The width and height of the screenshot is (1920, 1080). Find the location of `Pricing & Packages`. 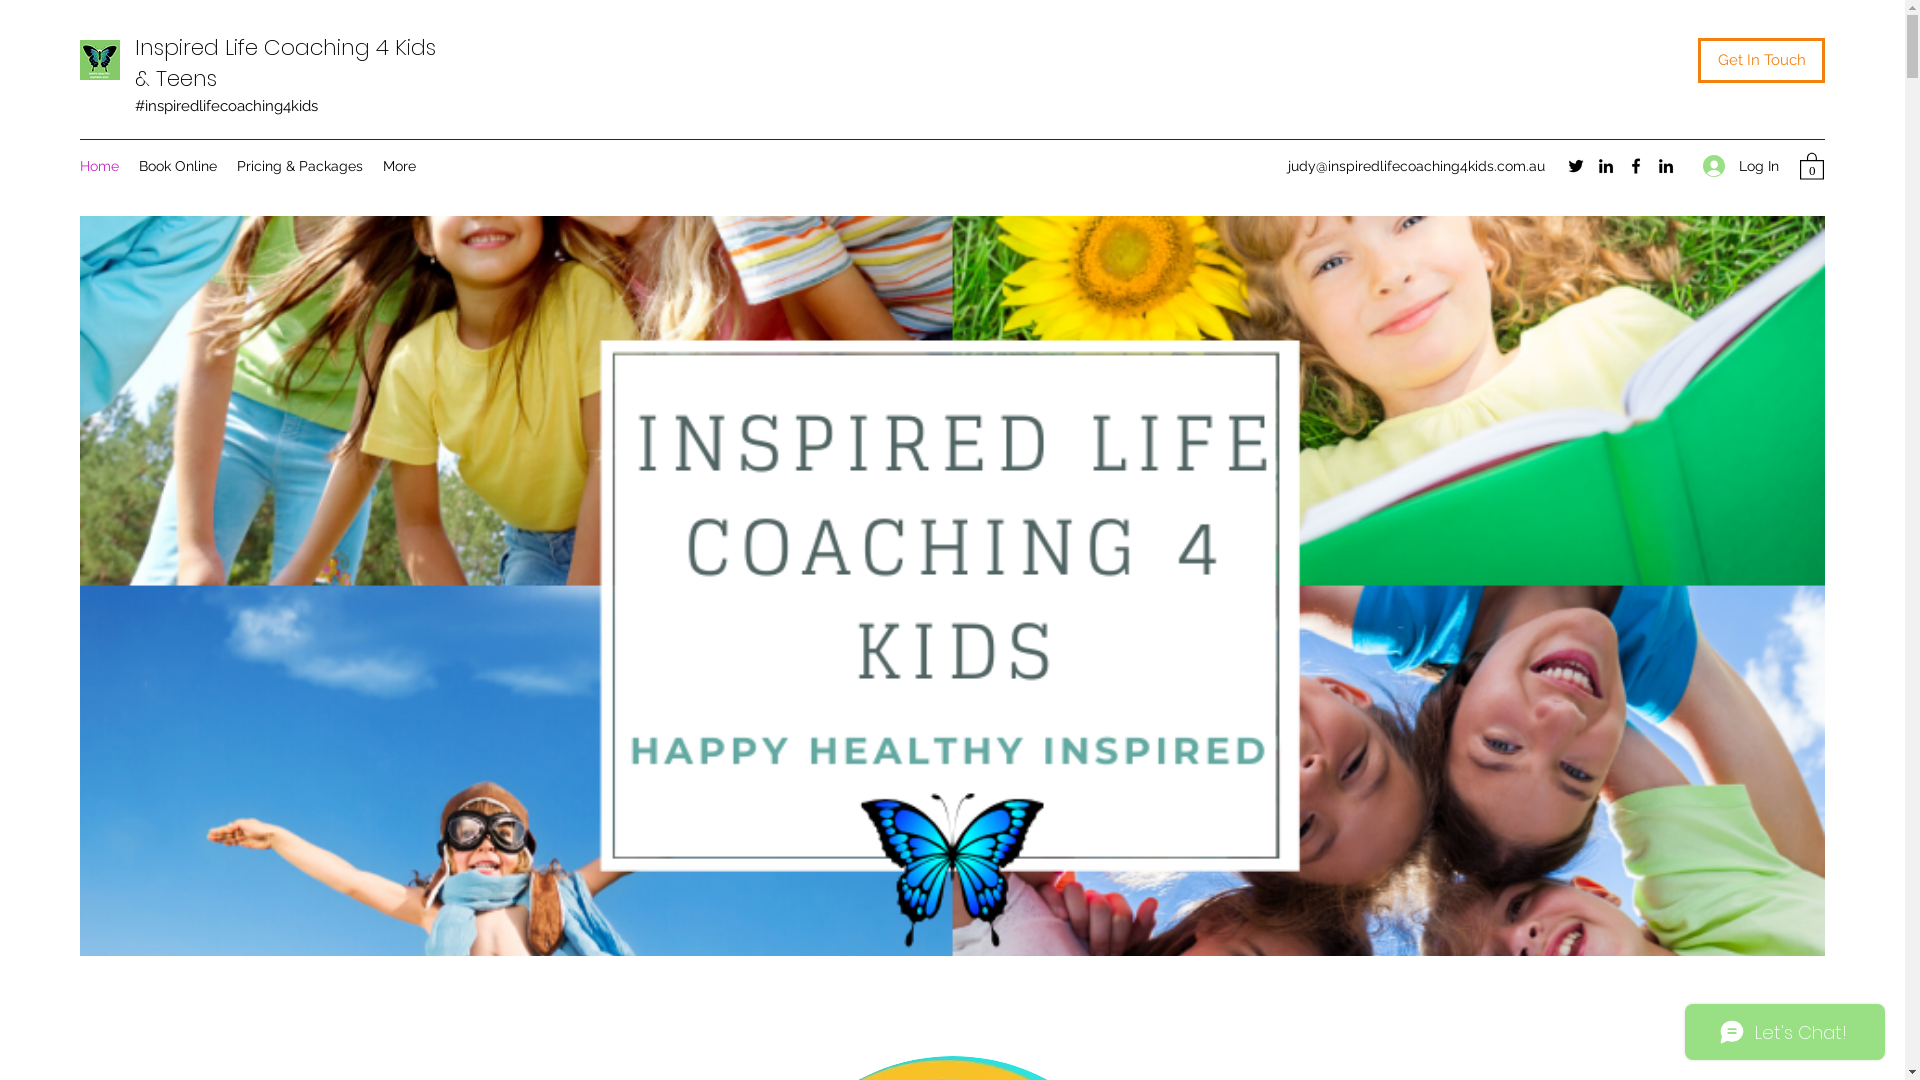

Pricing & Packages is located at coordinates (300, 166).